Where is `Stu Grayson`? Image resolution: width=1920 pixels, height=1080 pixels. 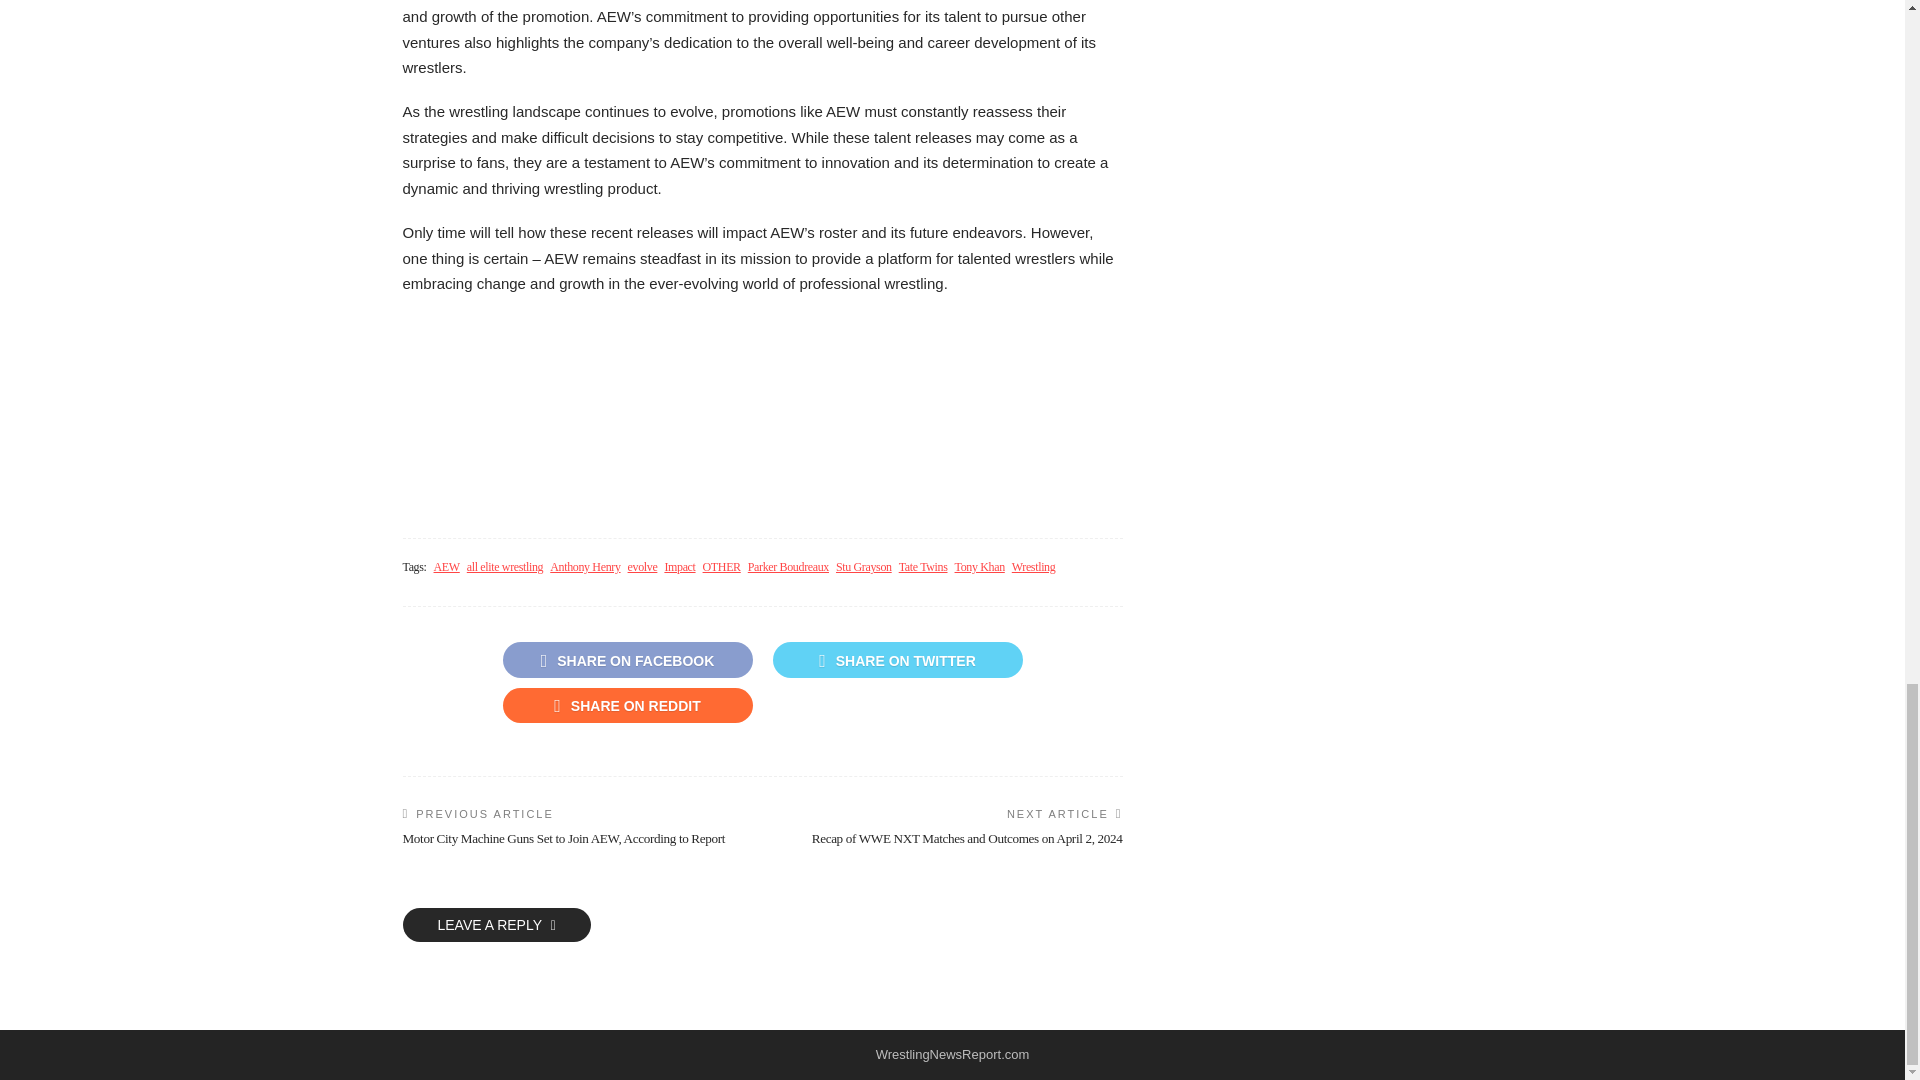
Stu Grayson is located at coordinates (864, 567).